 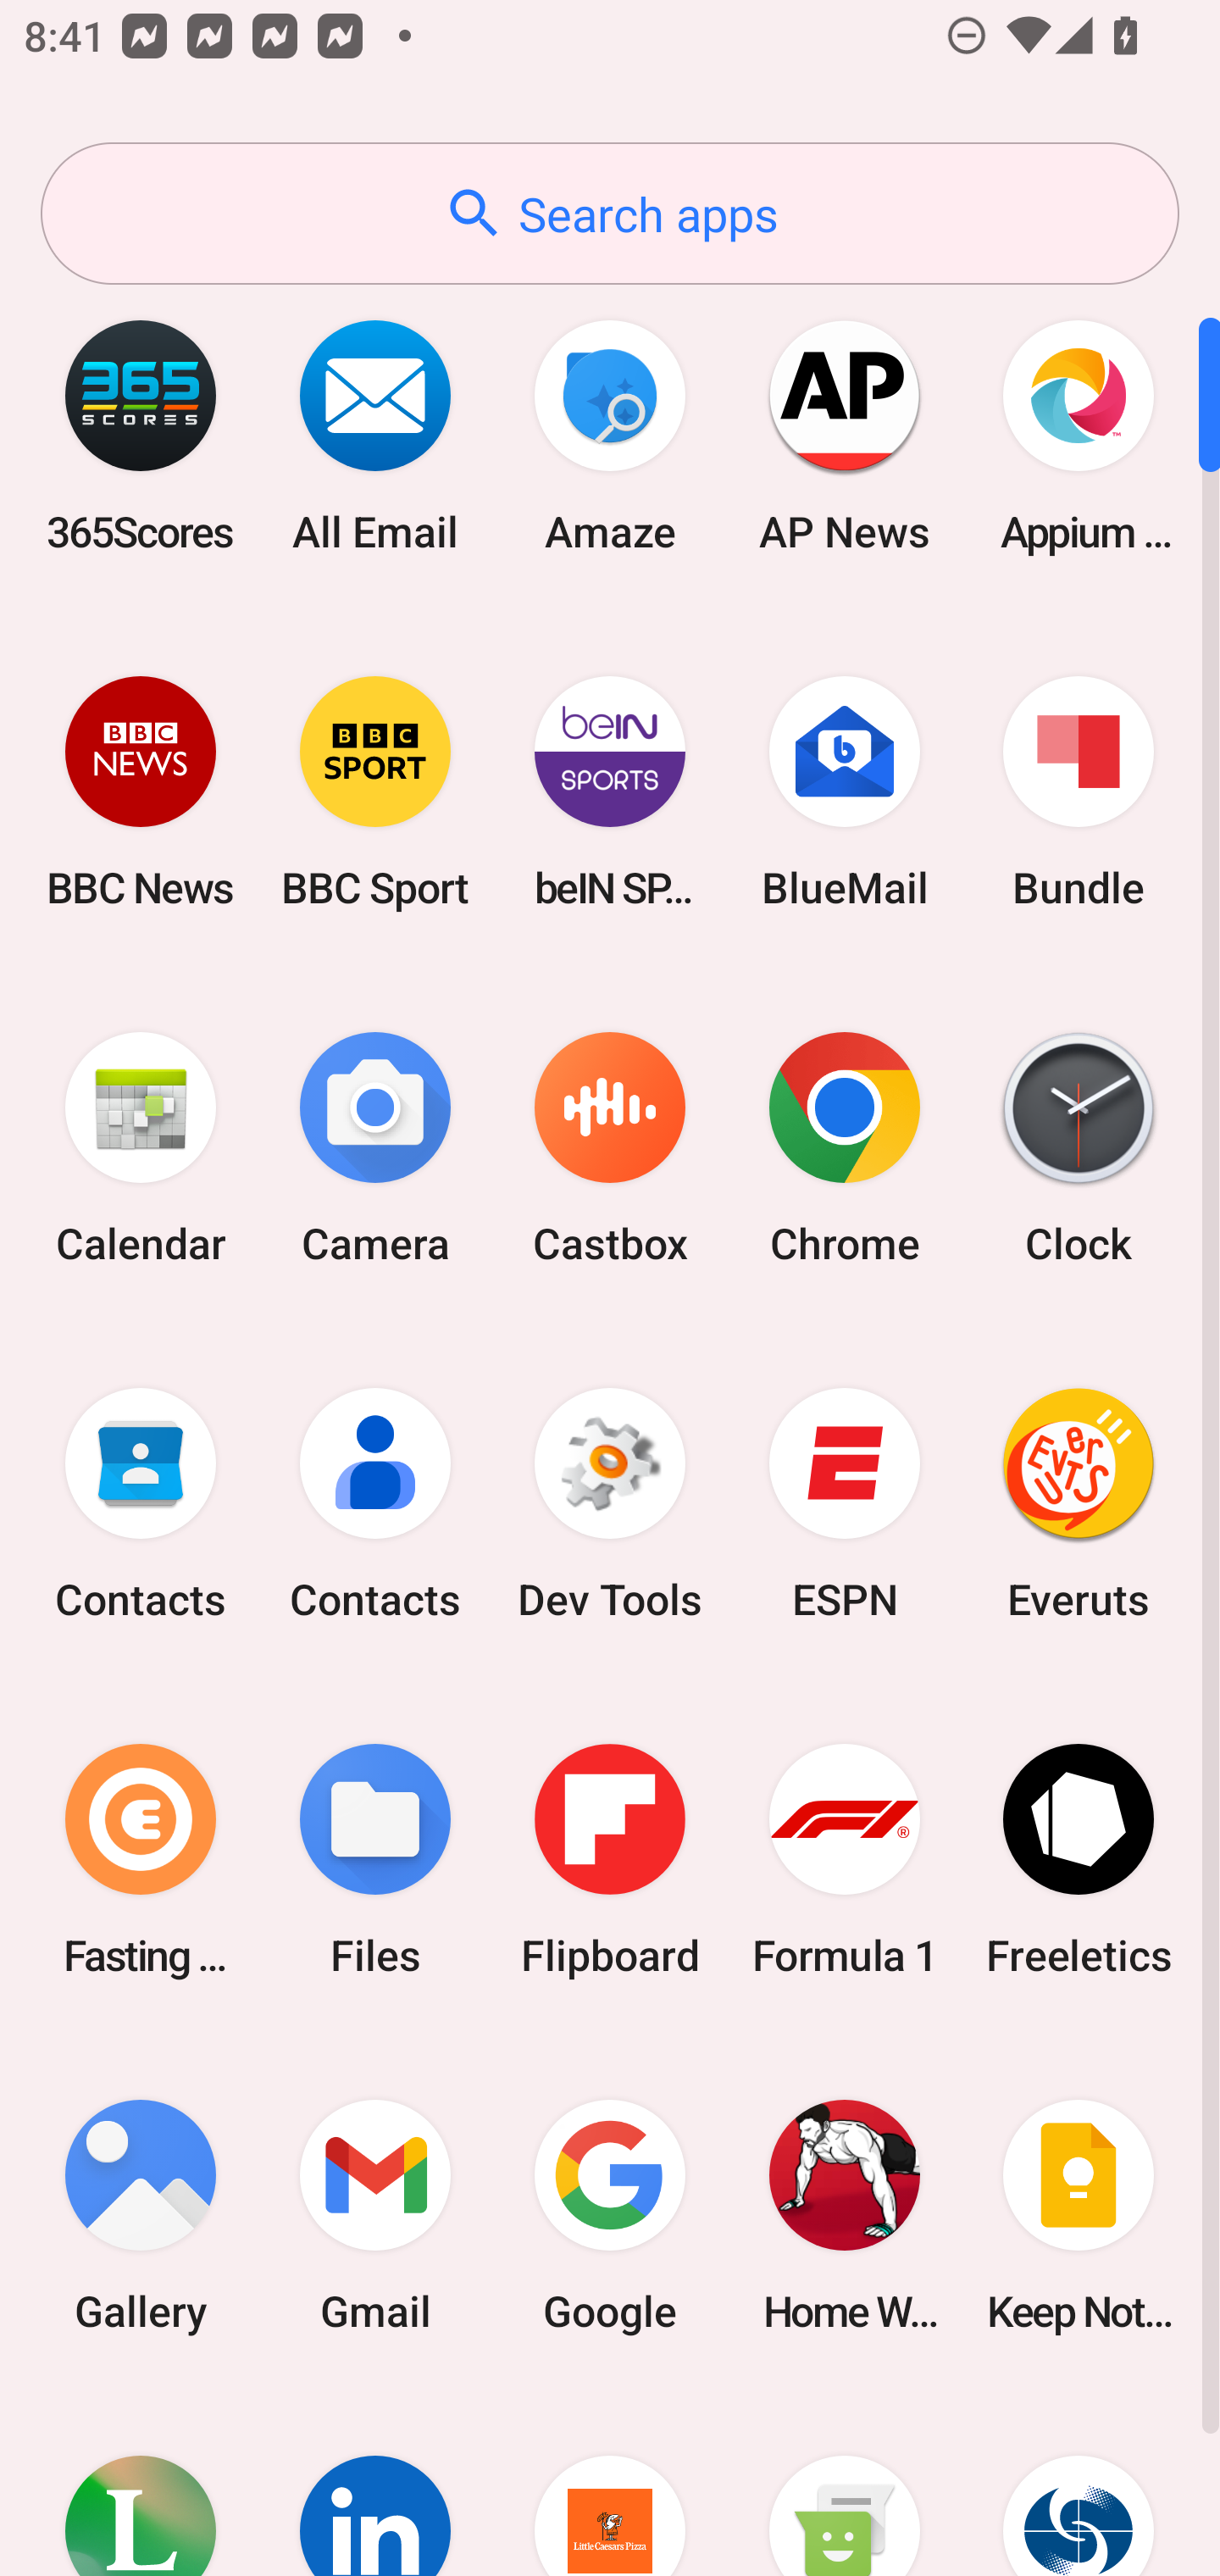 What do you see at coordinates (844, 1149) in the screenshot?
I see `Chrome` at bounding box center [844, 1149].